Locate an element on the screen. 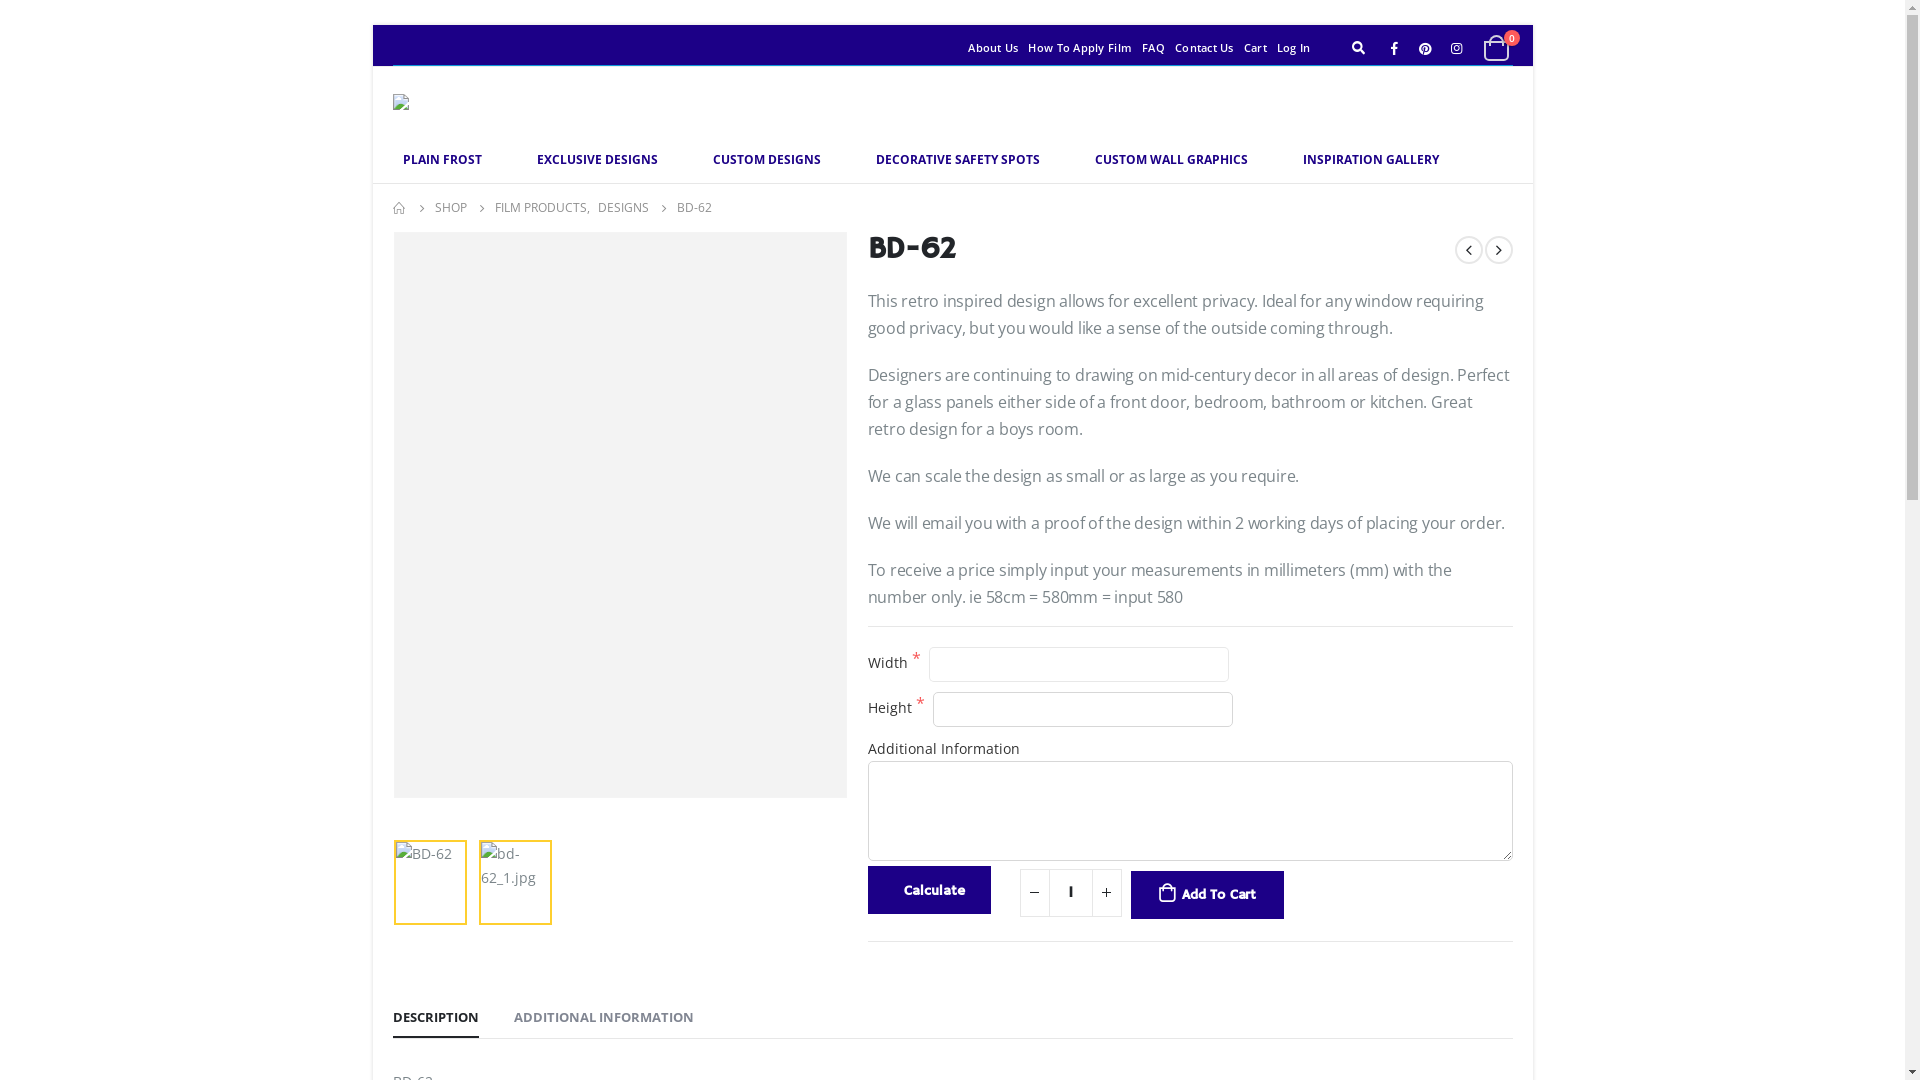 The height and width of the screenshot is (1080, 1920). Contact Us is located at coordinates (1204, 48).